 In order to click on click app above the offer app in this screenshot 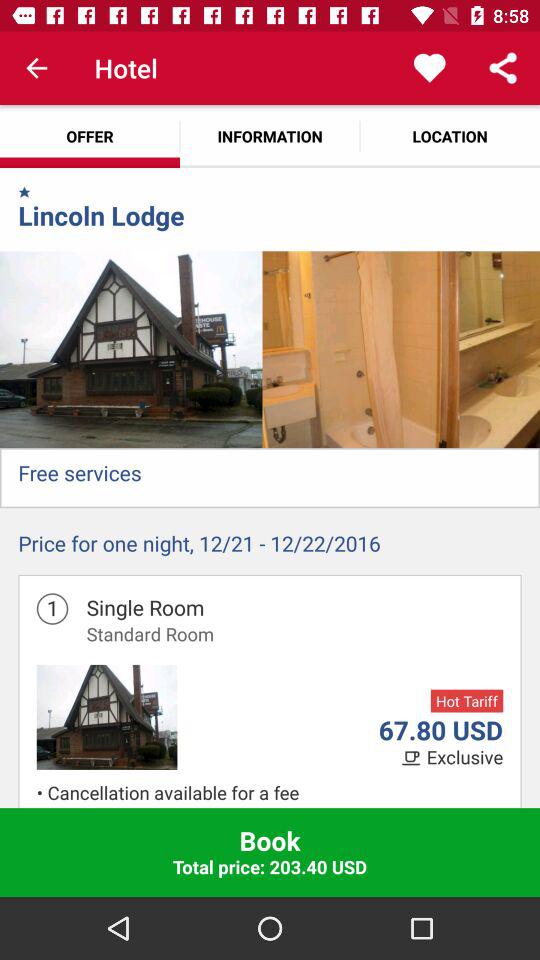, I will do `click(36, 68)`.